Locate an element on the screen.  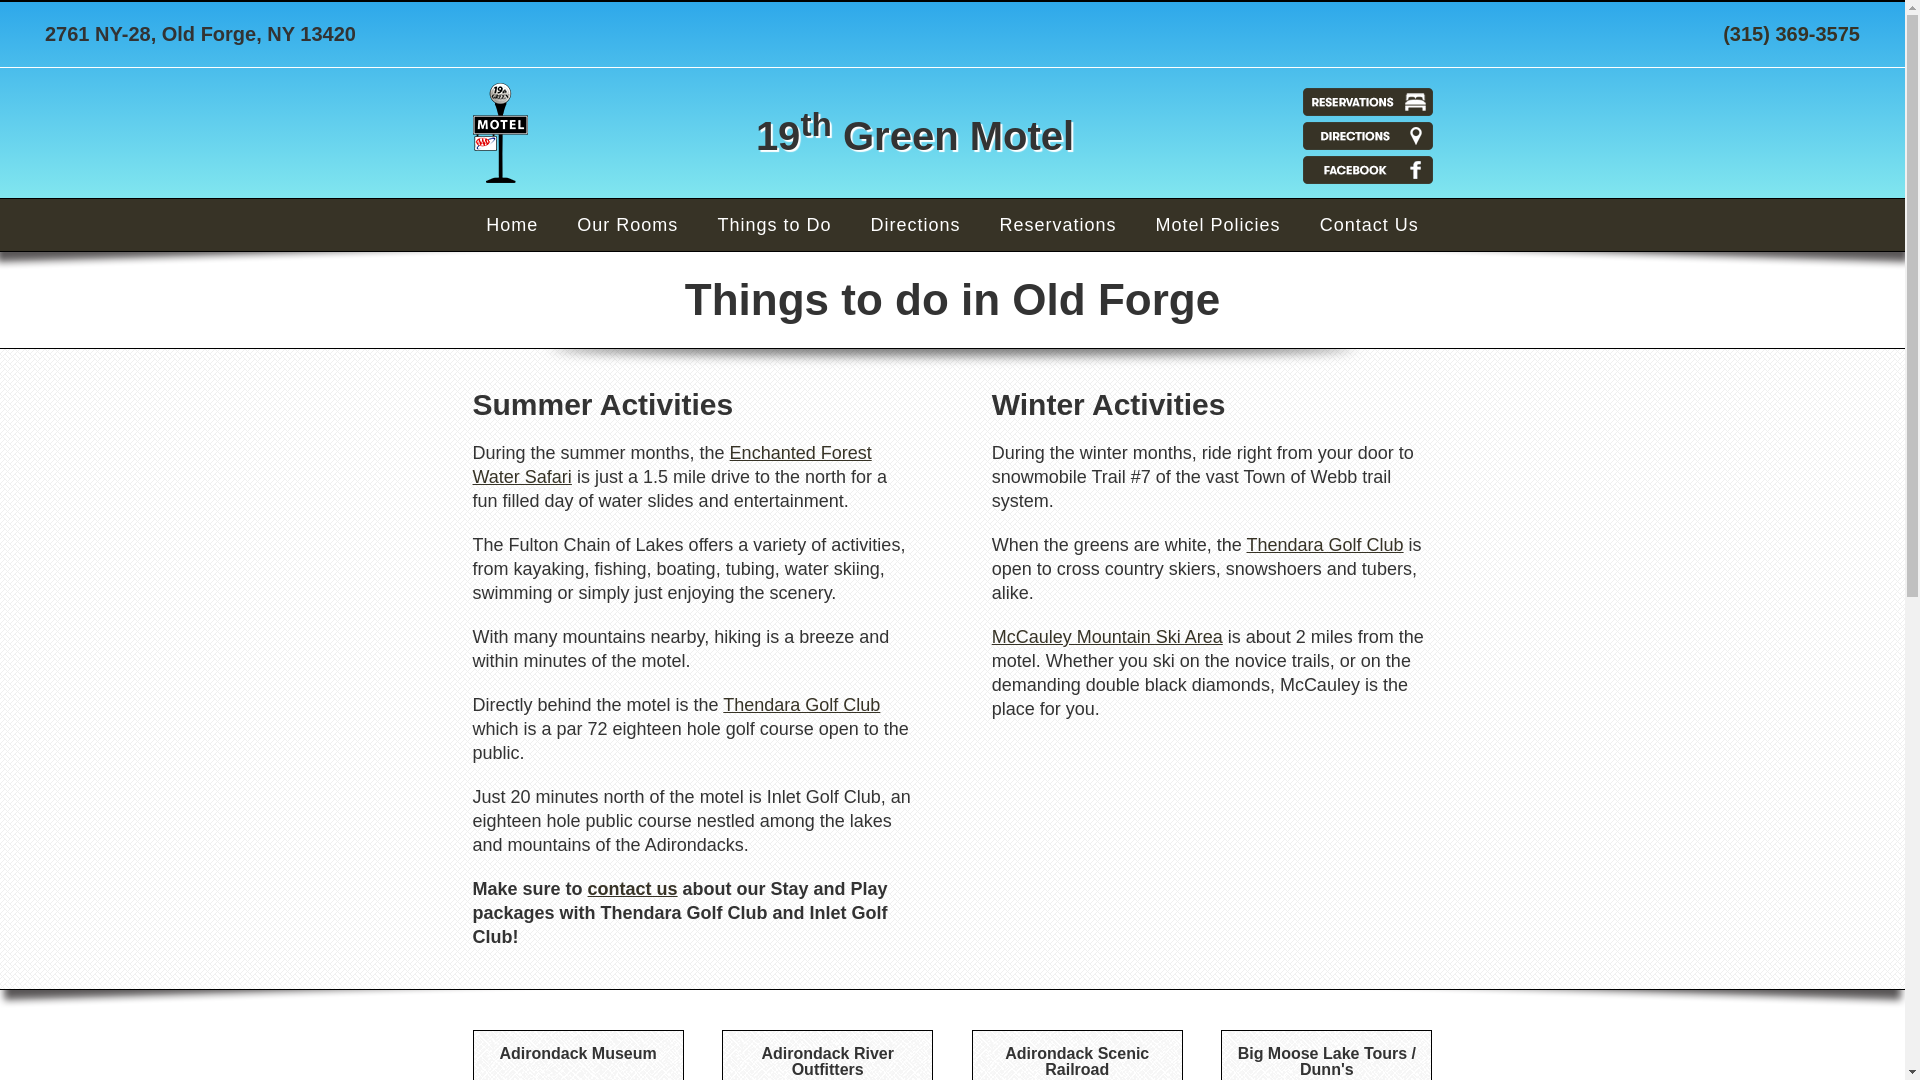
Our Rooms is located at coordinates (628, 225).